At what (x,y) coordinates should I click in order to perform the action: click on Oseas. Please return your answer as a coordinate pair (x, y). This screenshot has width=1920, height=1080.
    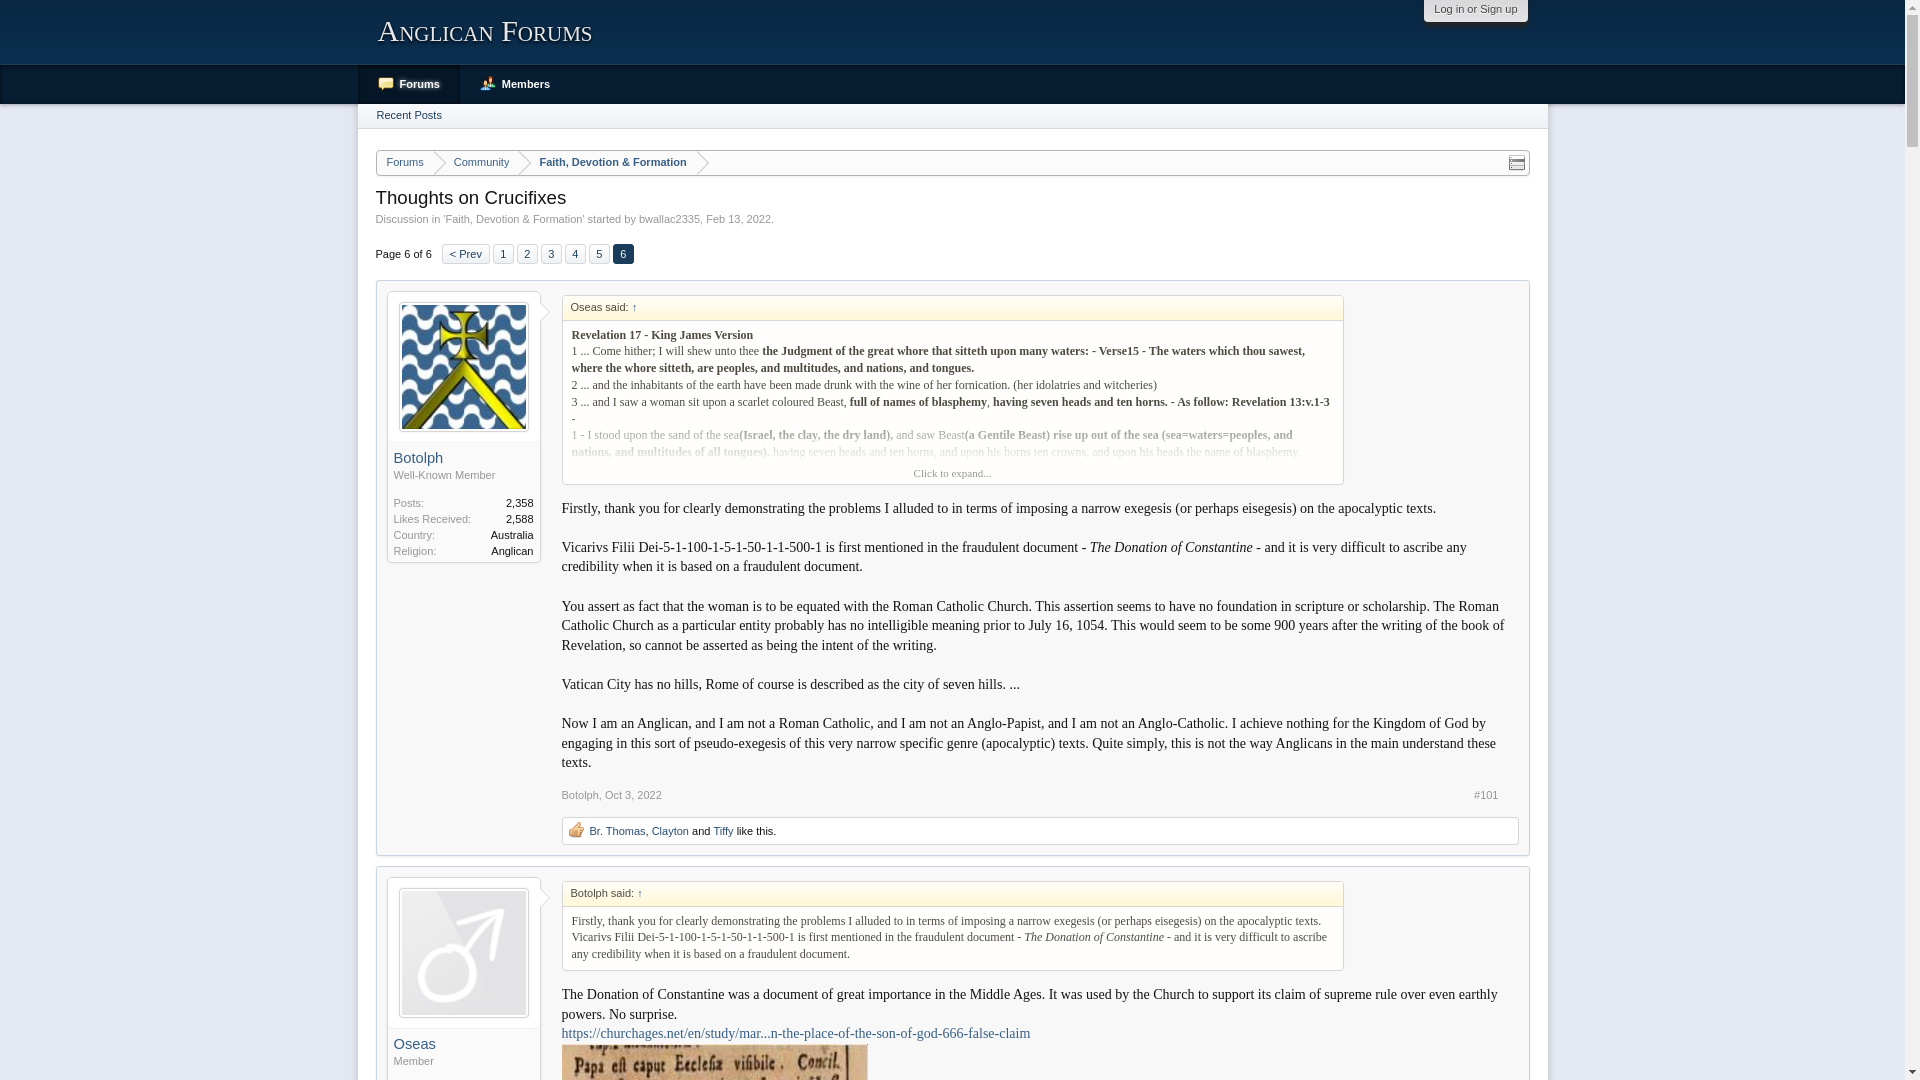
    Looking at the image, I should click on (463, 1044).